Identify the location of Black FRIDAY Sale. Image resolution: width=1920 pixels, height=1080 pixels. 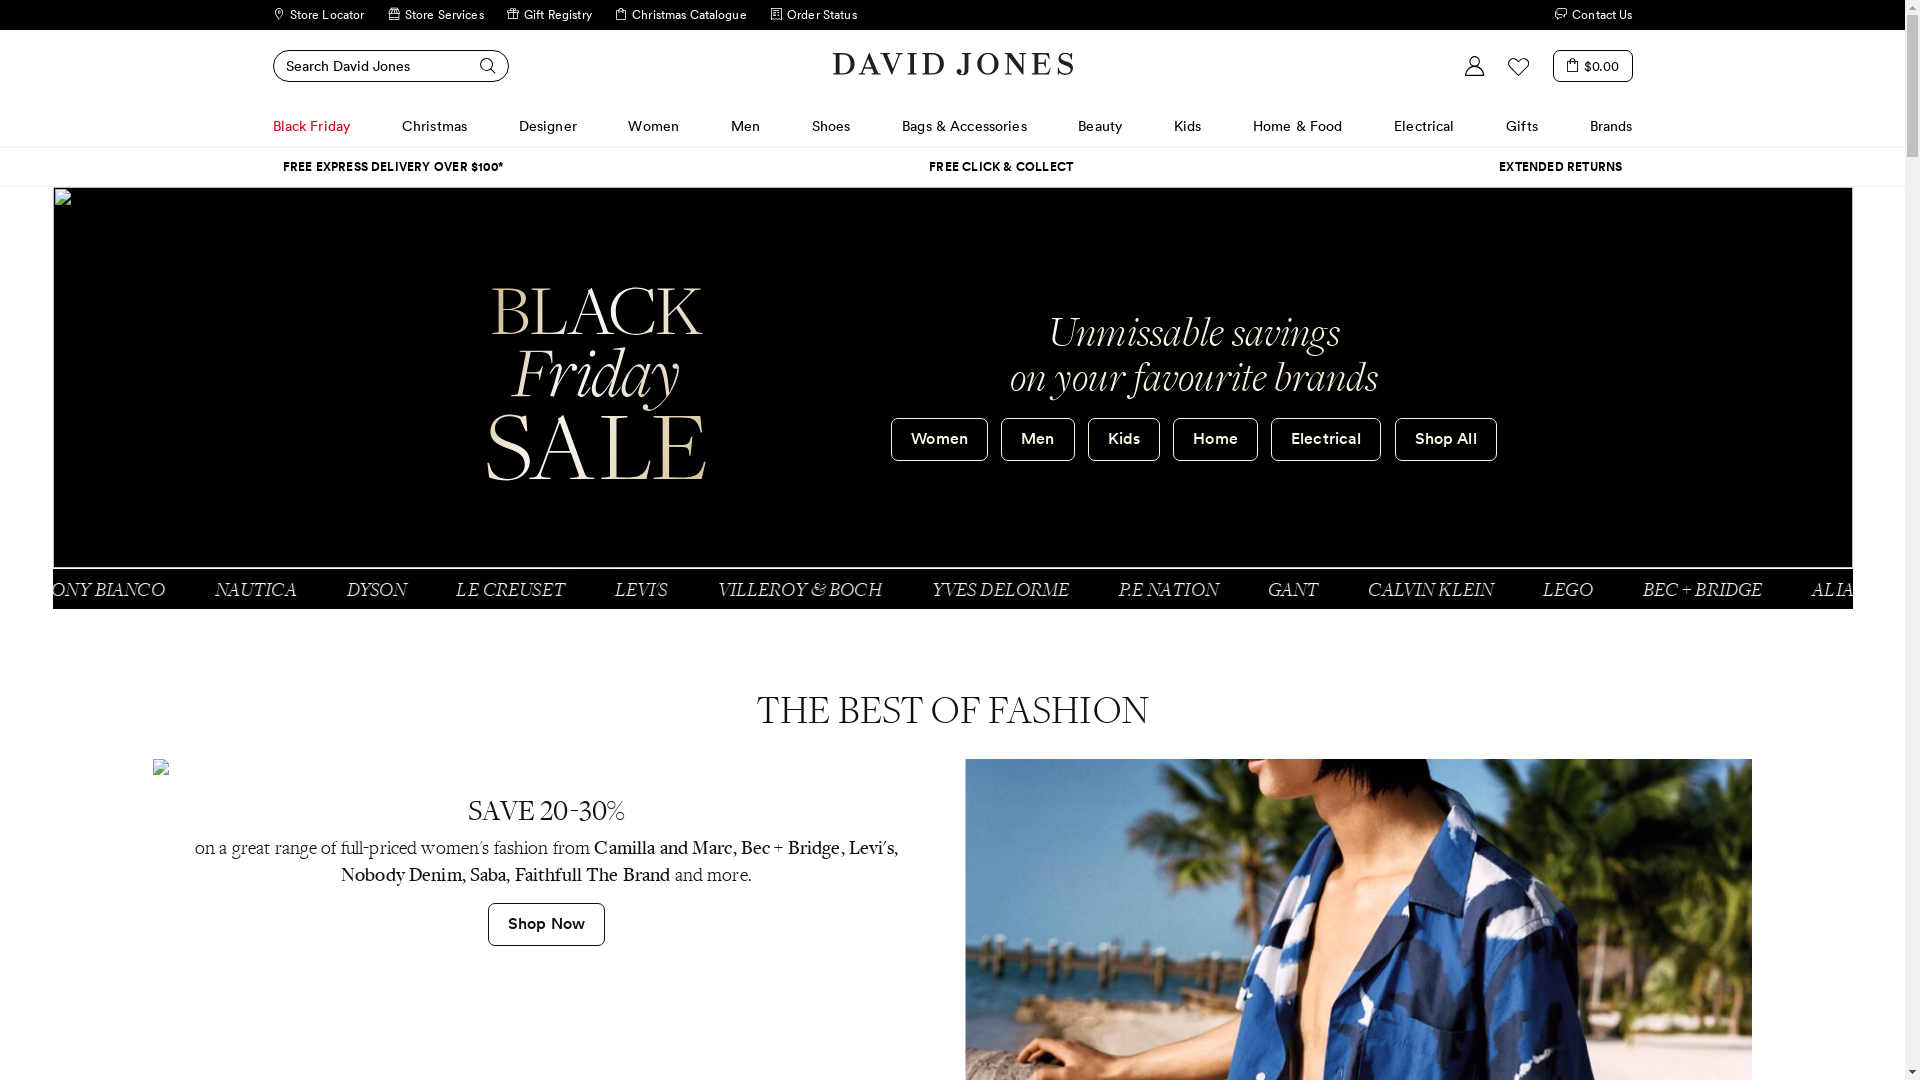
(596, 384).